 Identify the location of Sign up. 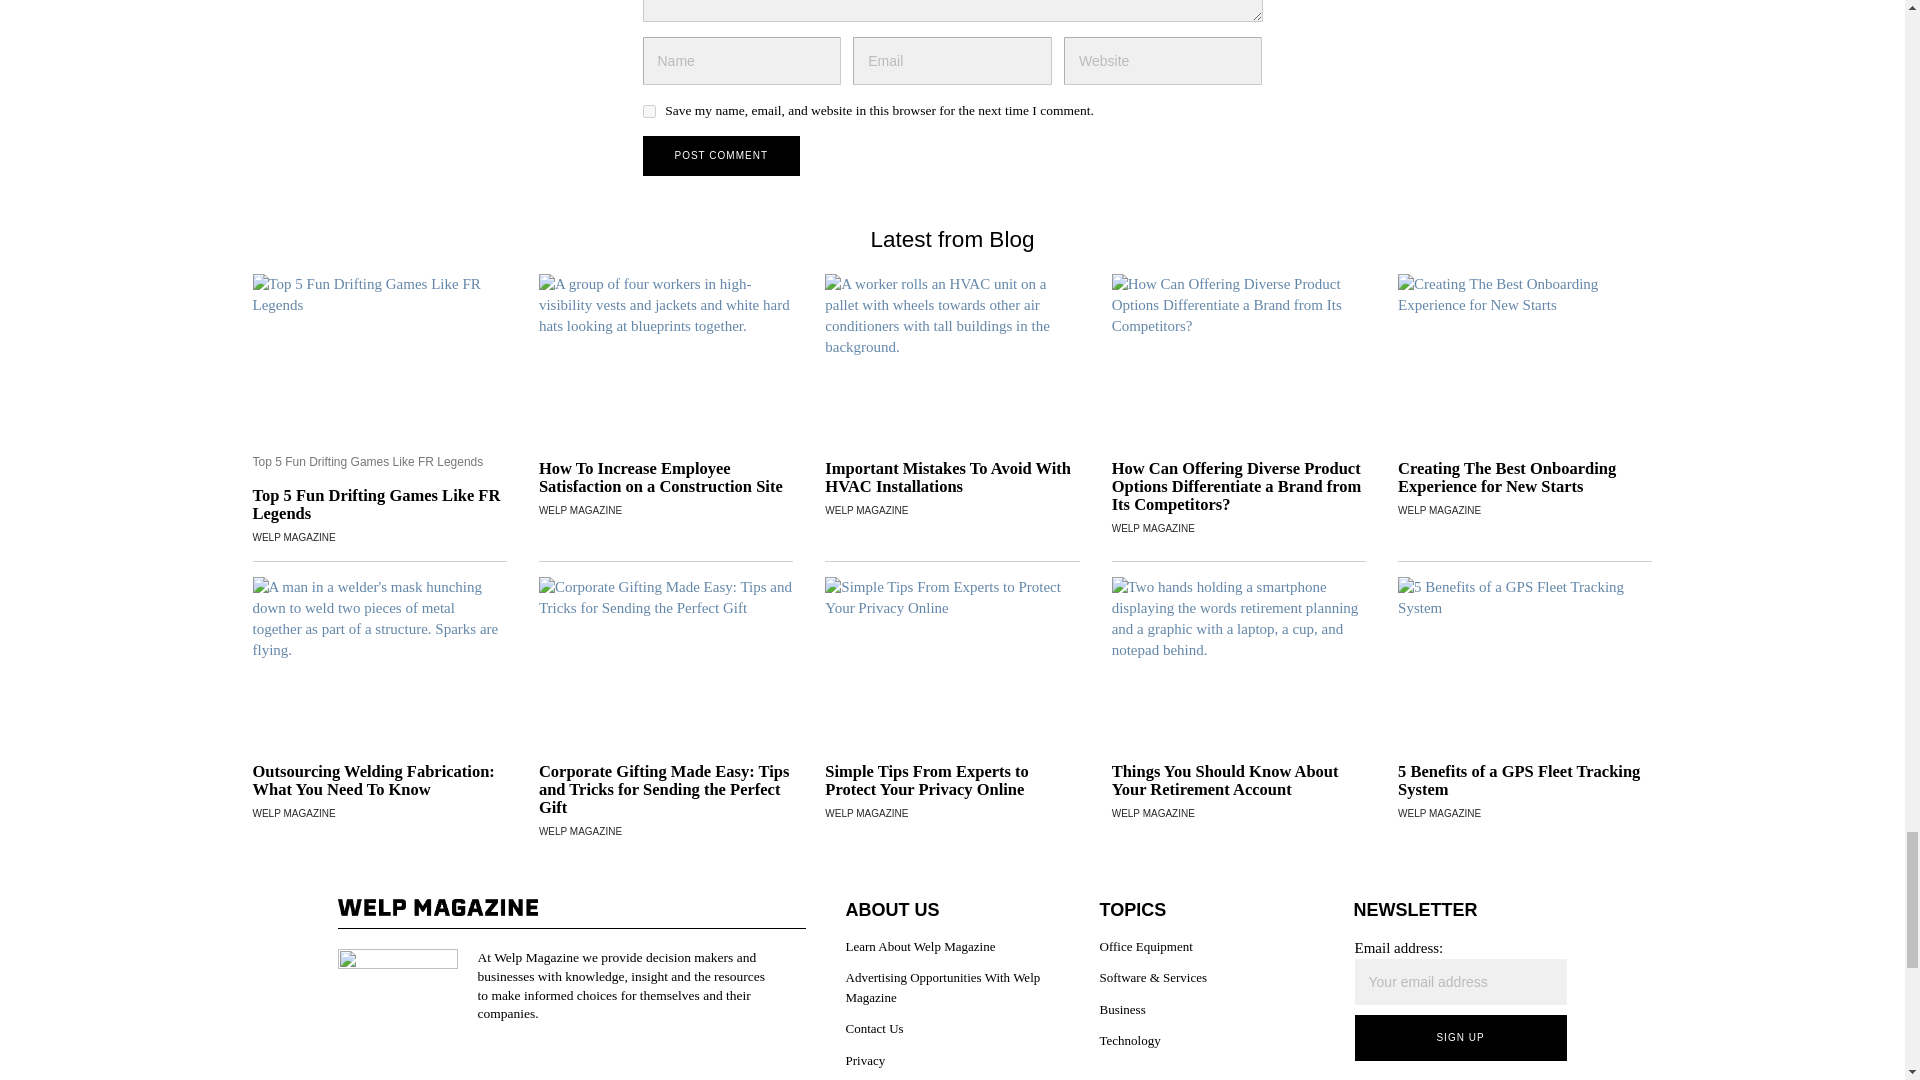
(1460, 1038).